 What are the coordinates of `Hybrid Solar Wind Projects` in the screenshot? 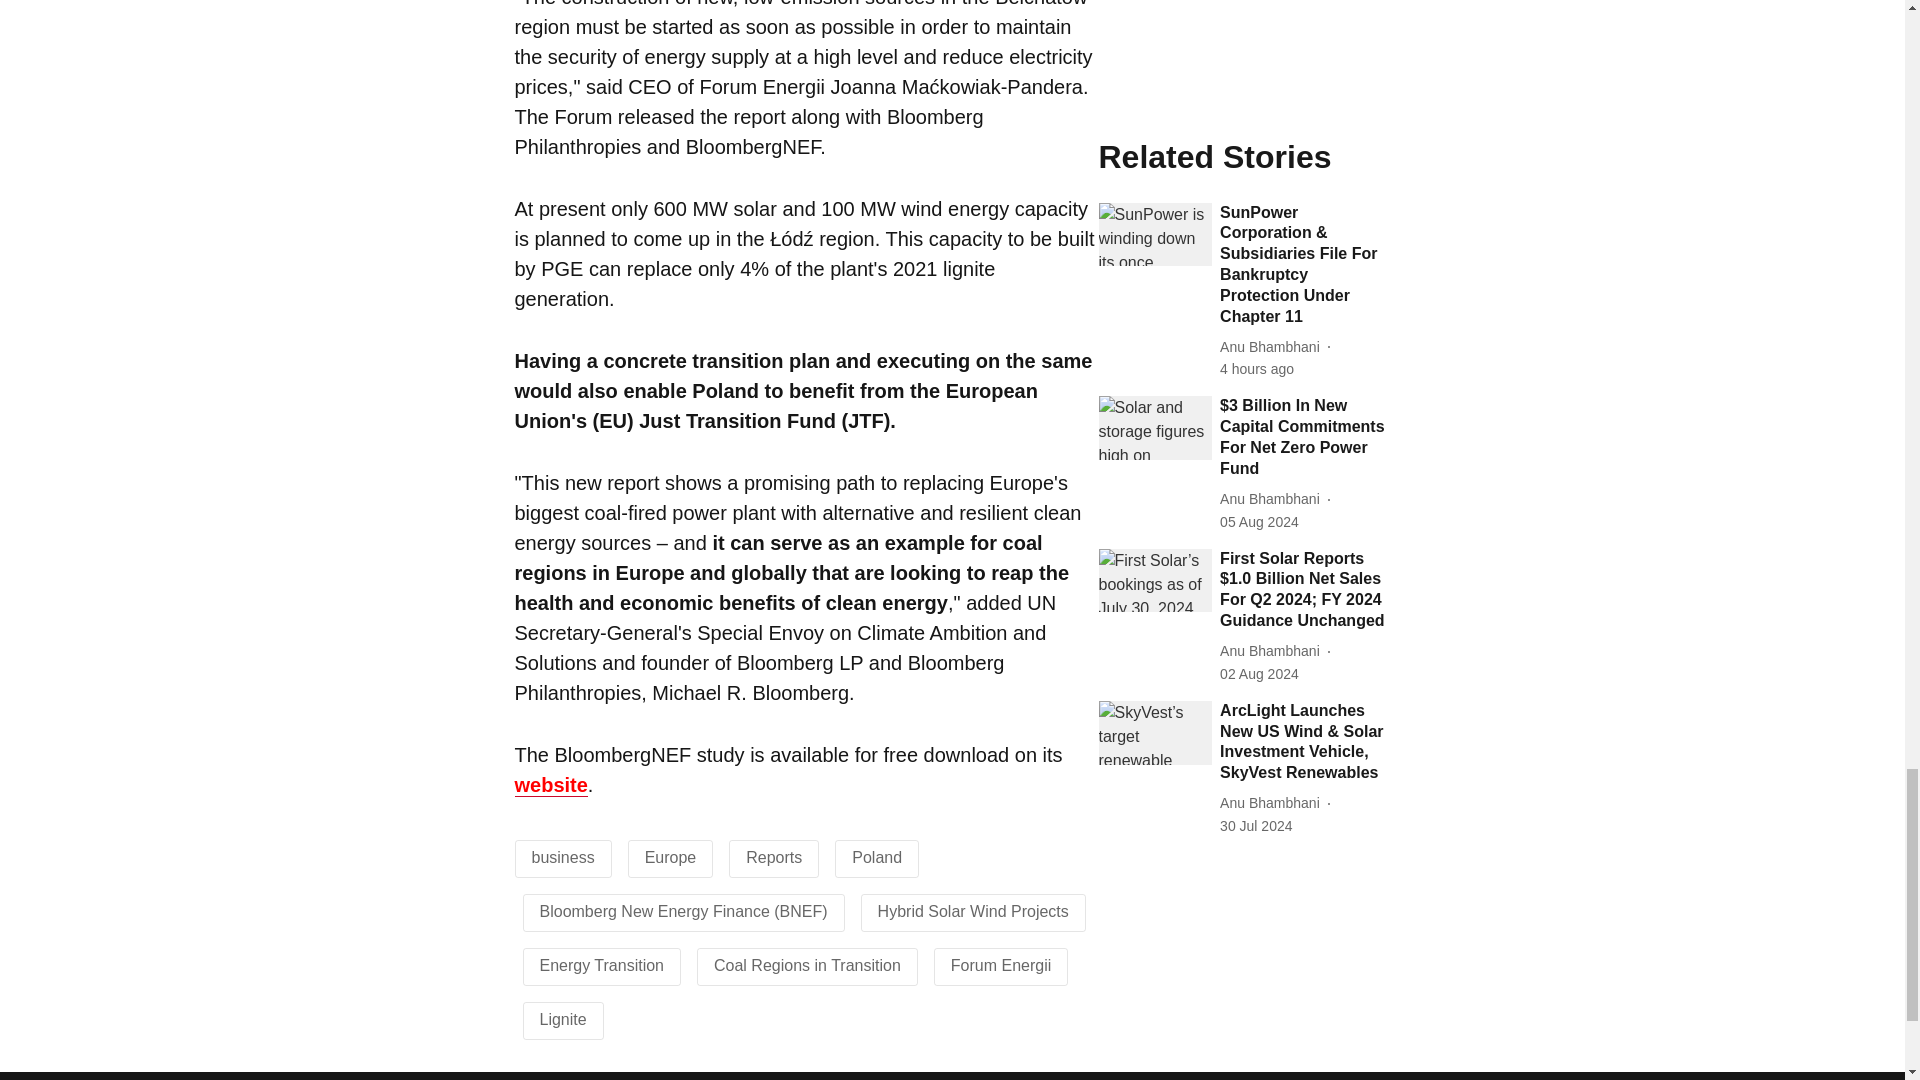 It's located at (973, 910).